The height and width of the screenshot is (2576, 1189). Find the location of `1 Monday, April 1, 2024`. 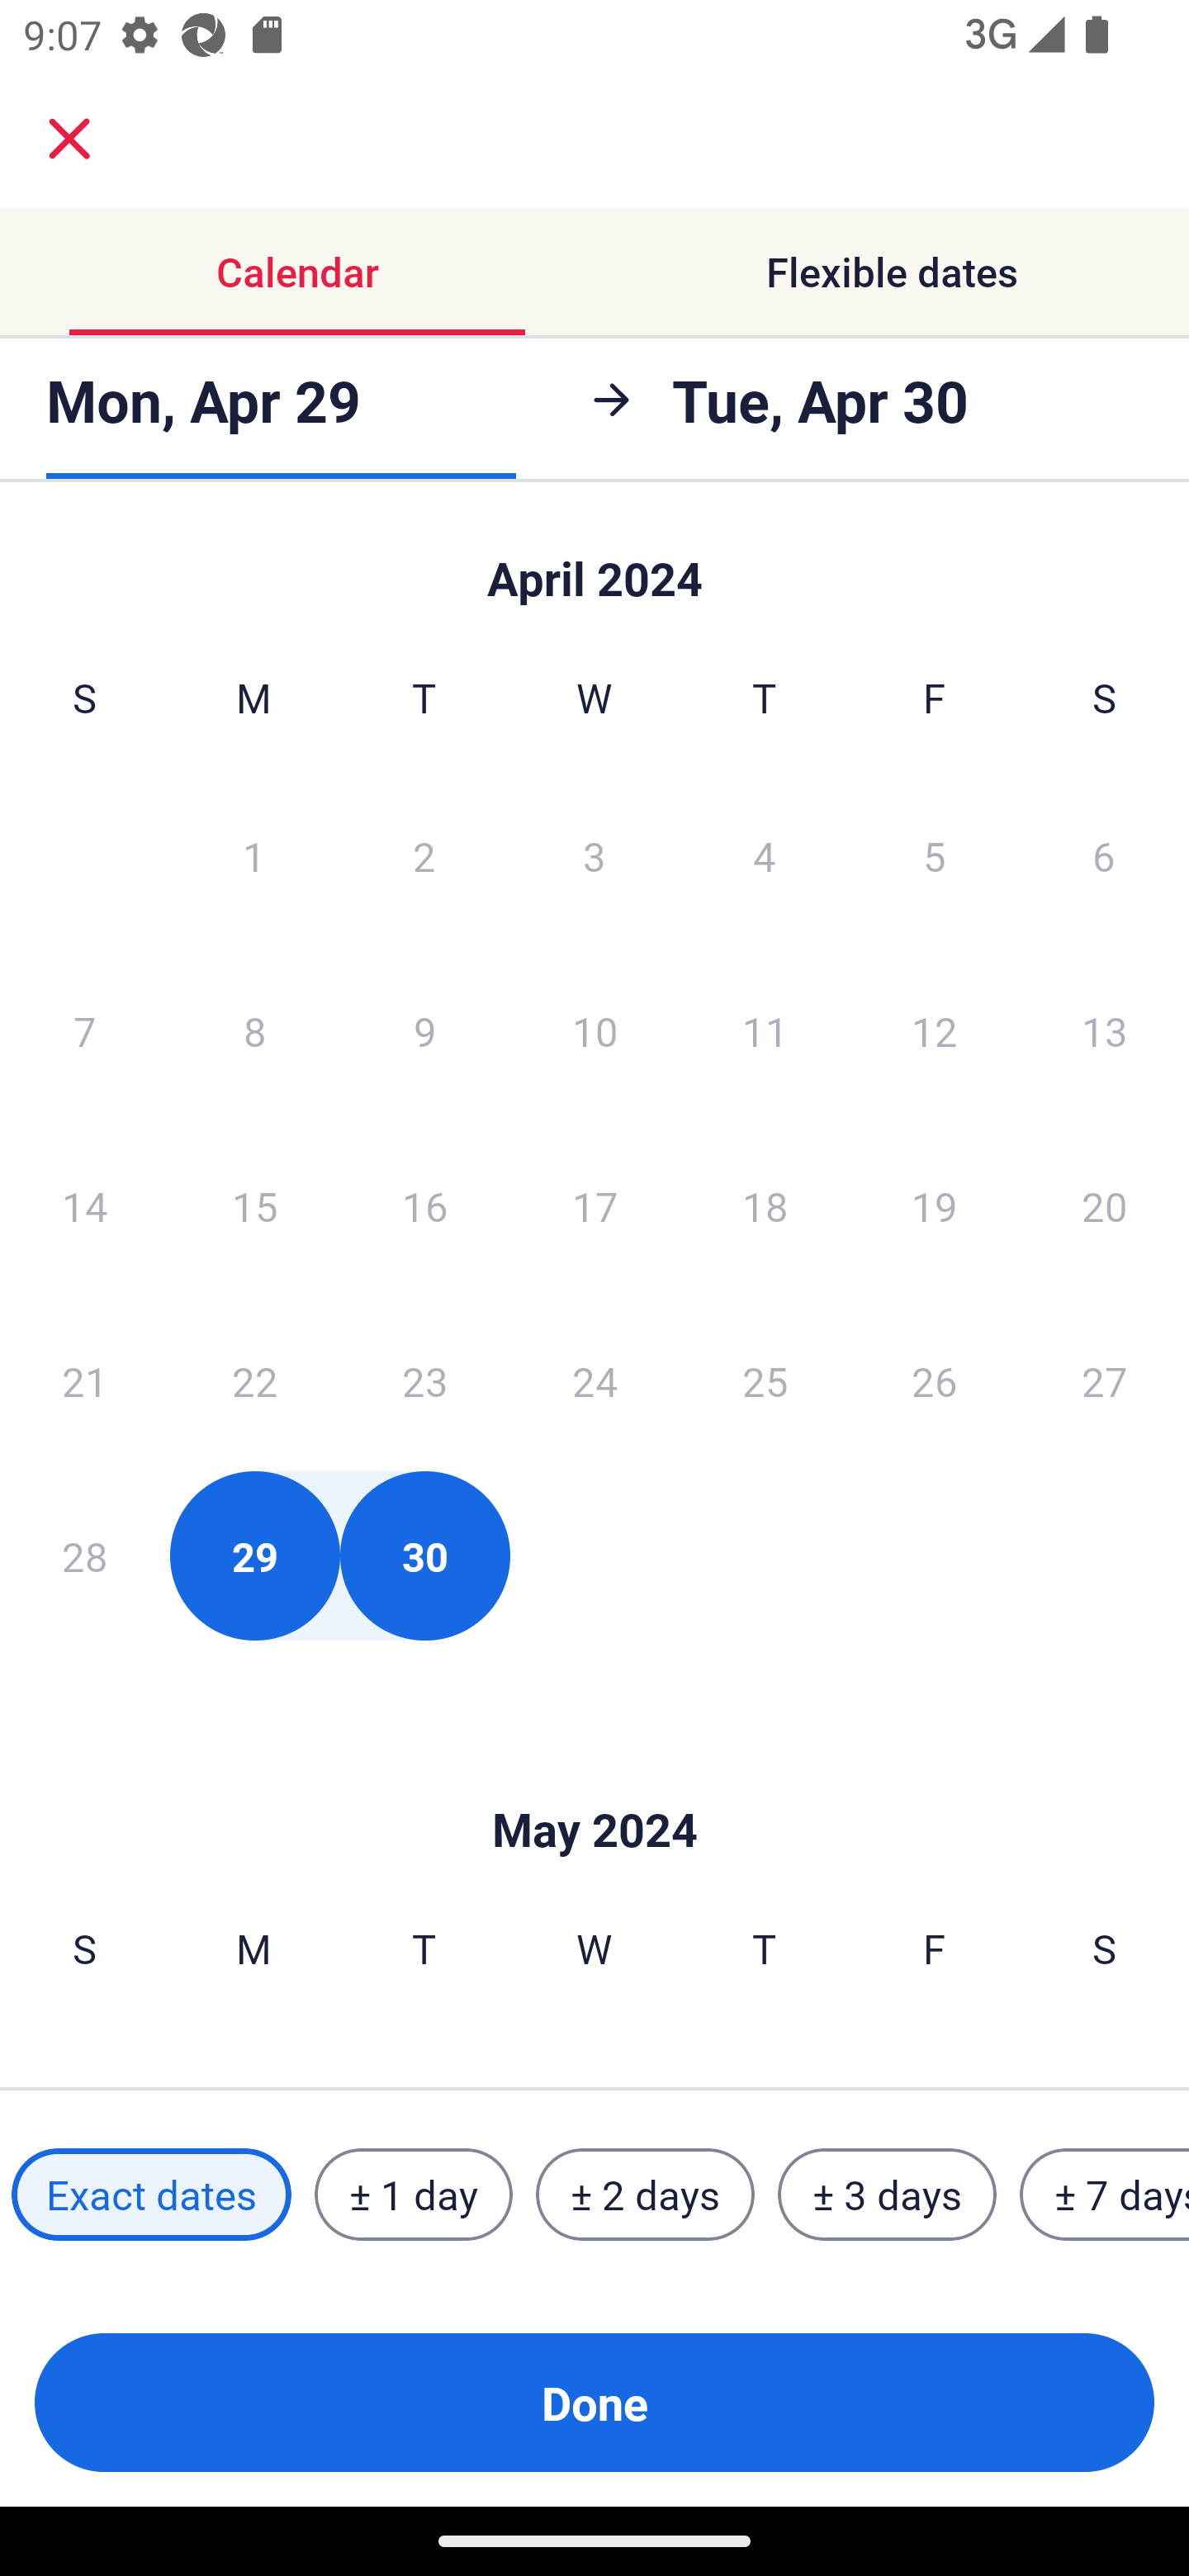

1 Monday, April 1, 2024 is located at coordinates (253, 855).